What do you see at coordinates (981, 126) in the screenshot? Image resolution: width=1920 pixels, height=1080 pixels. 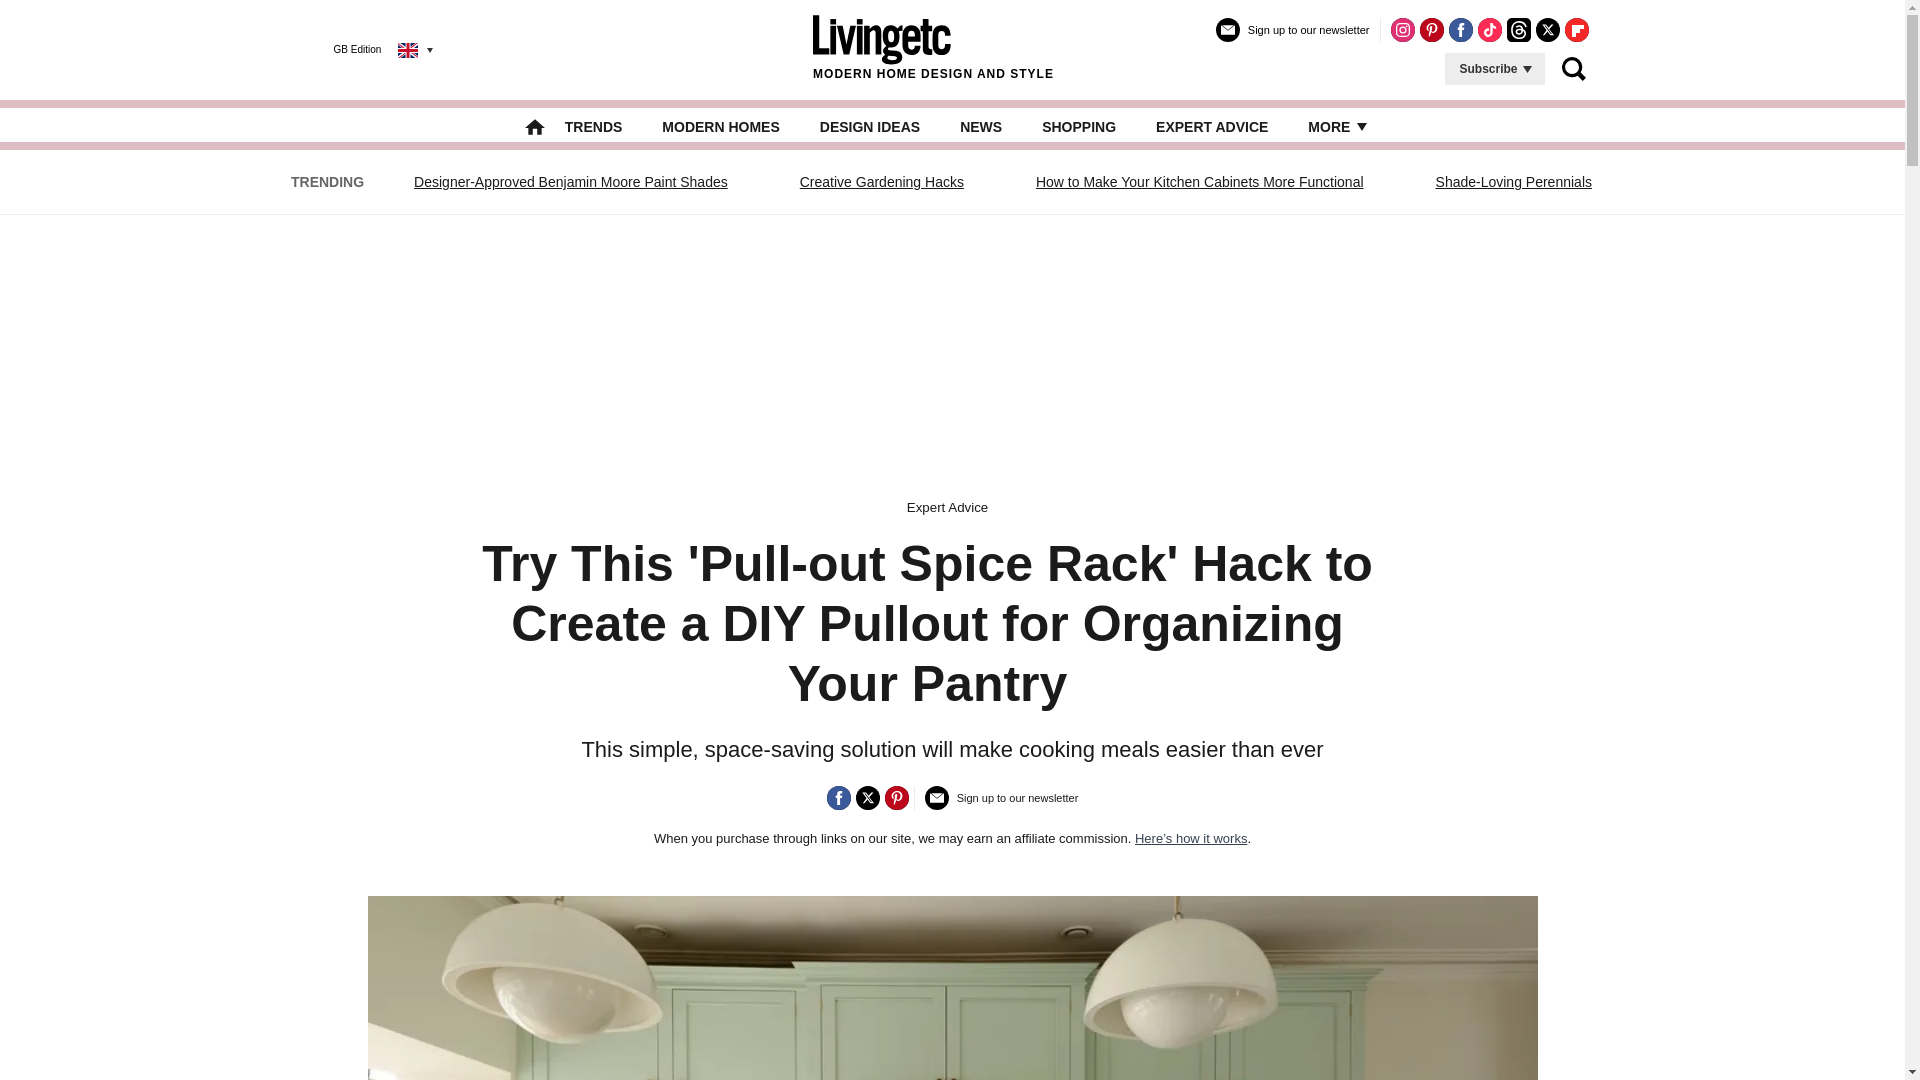 I see `NEWS` at bounding box center [981, 126].